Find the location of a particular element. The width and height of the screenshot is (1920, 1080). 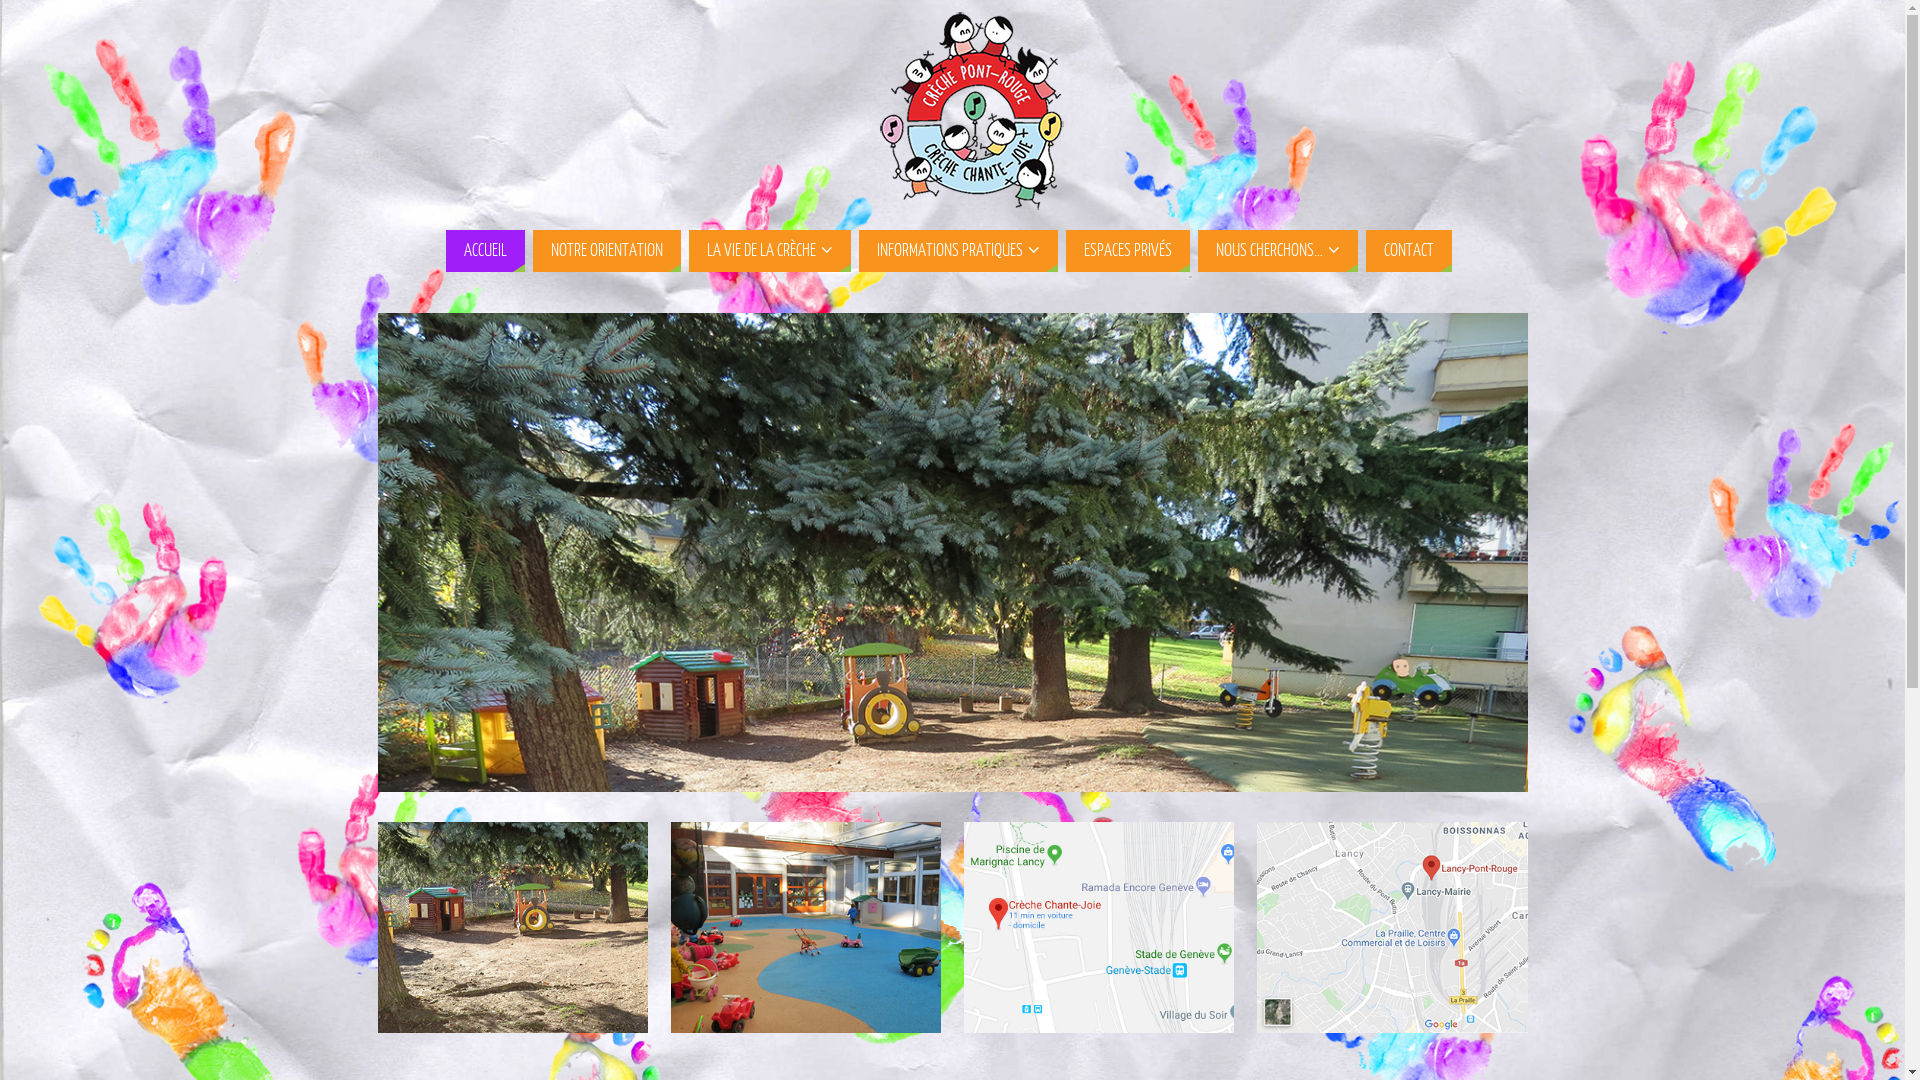

ACCUEIL is located at coordinates (486, 251).